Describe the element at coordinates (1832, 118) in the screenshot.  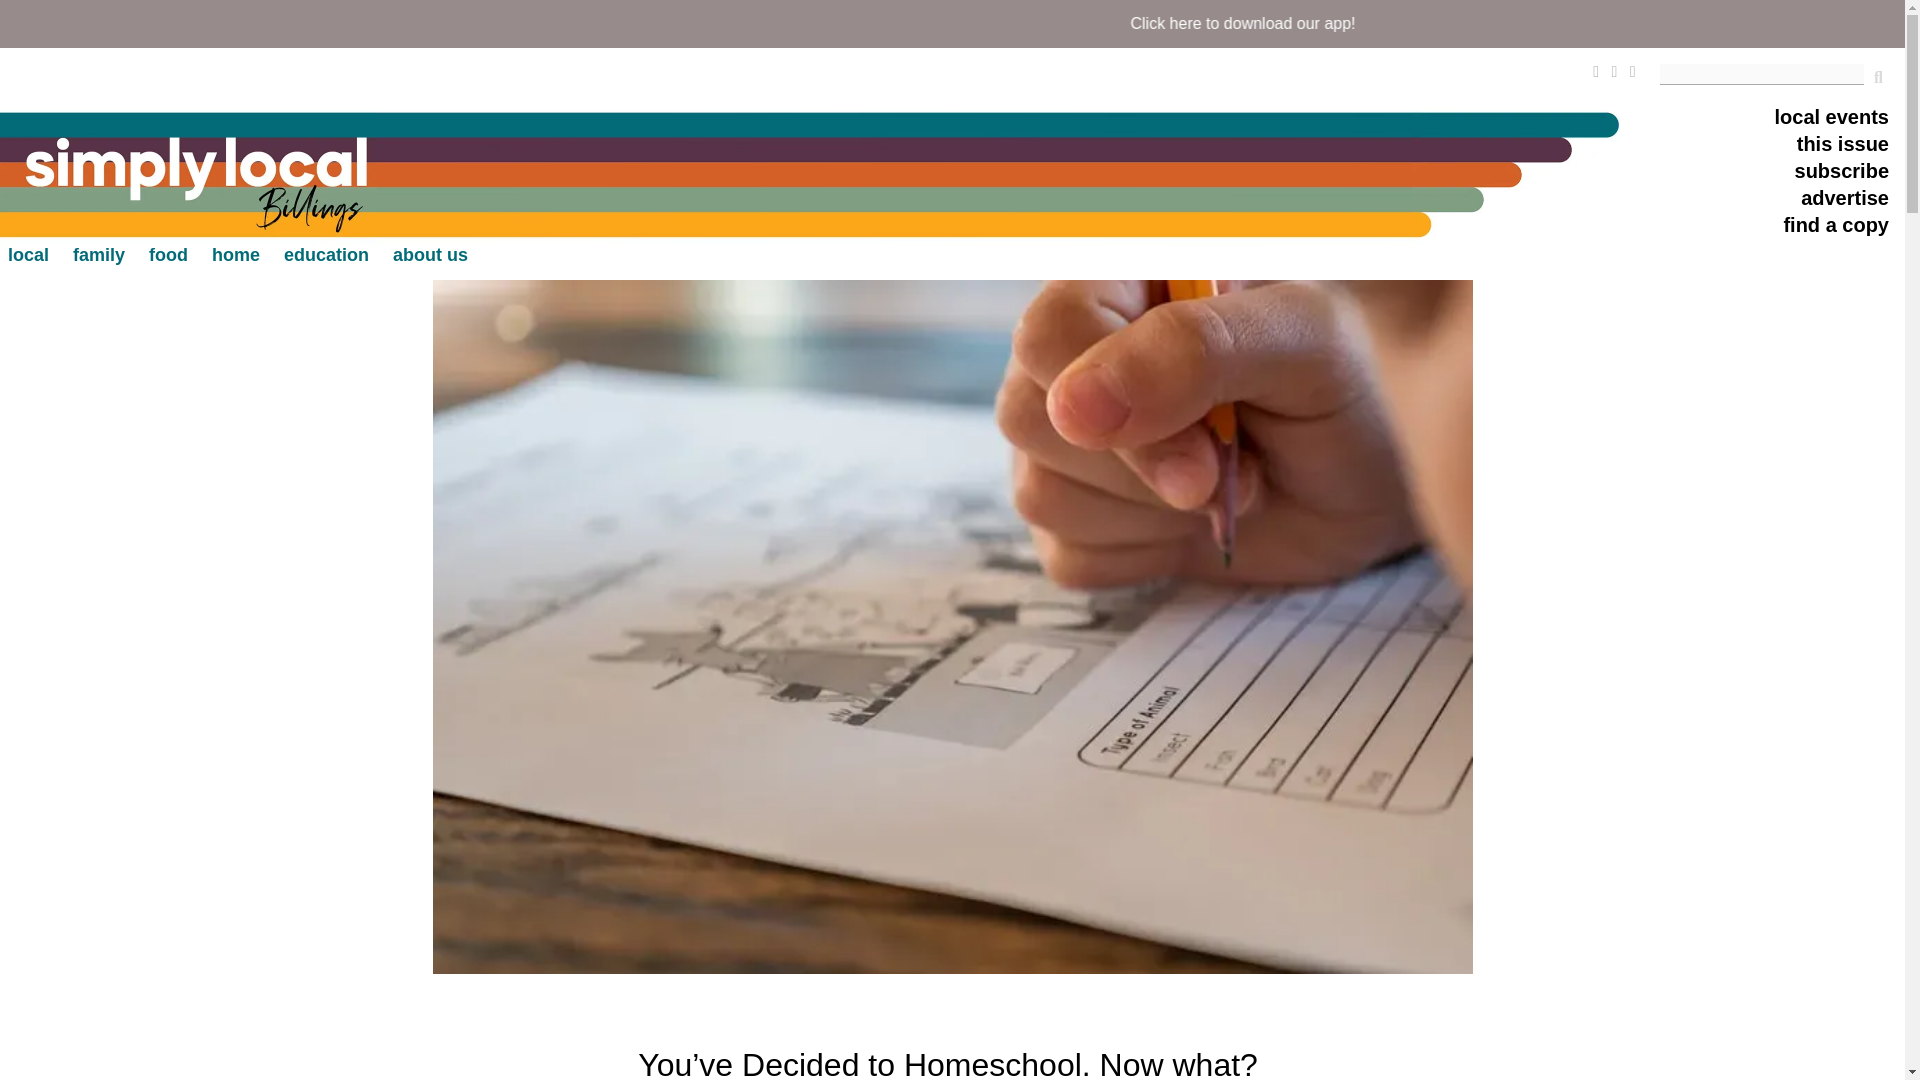
I see `local events` at that location.